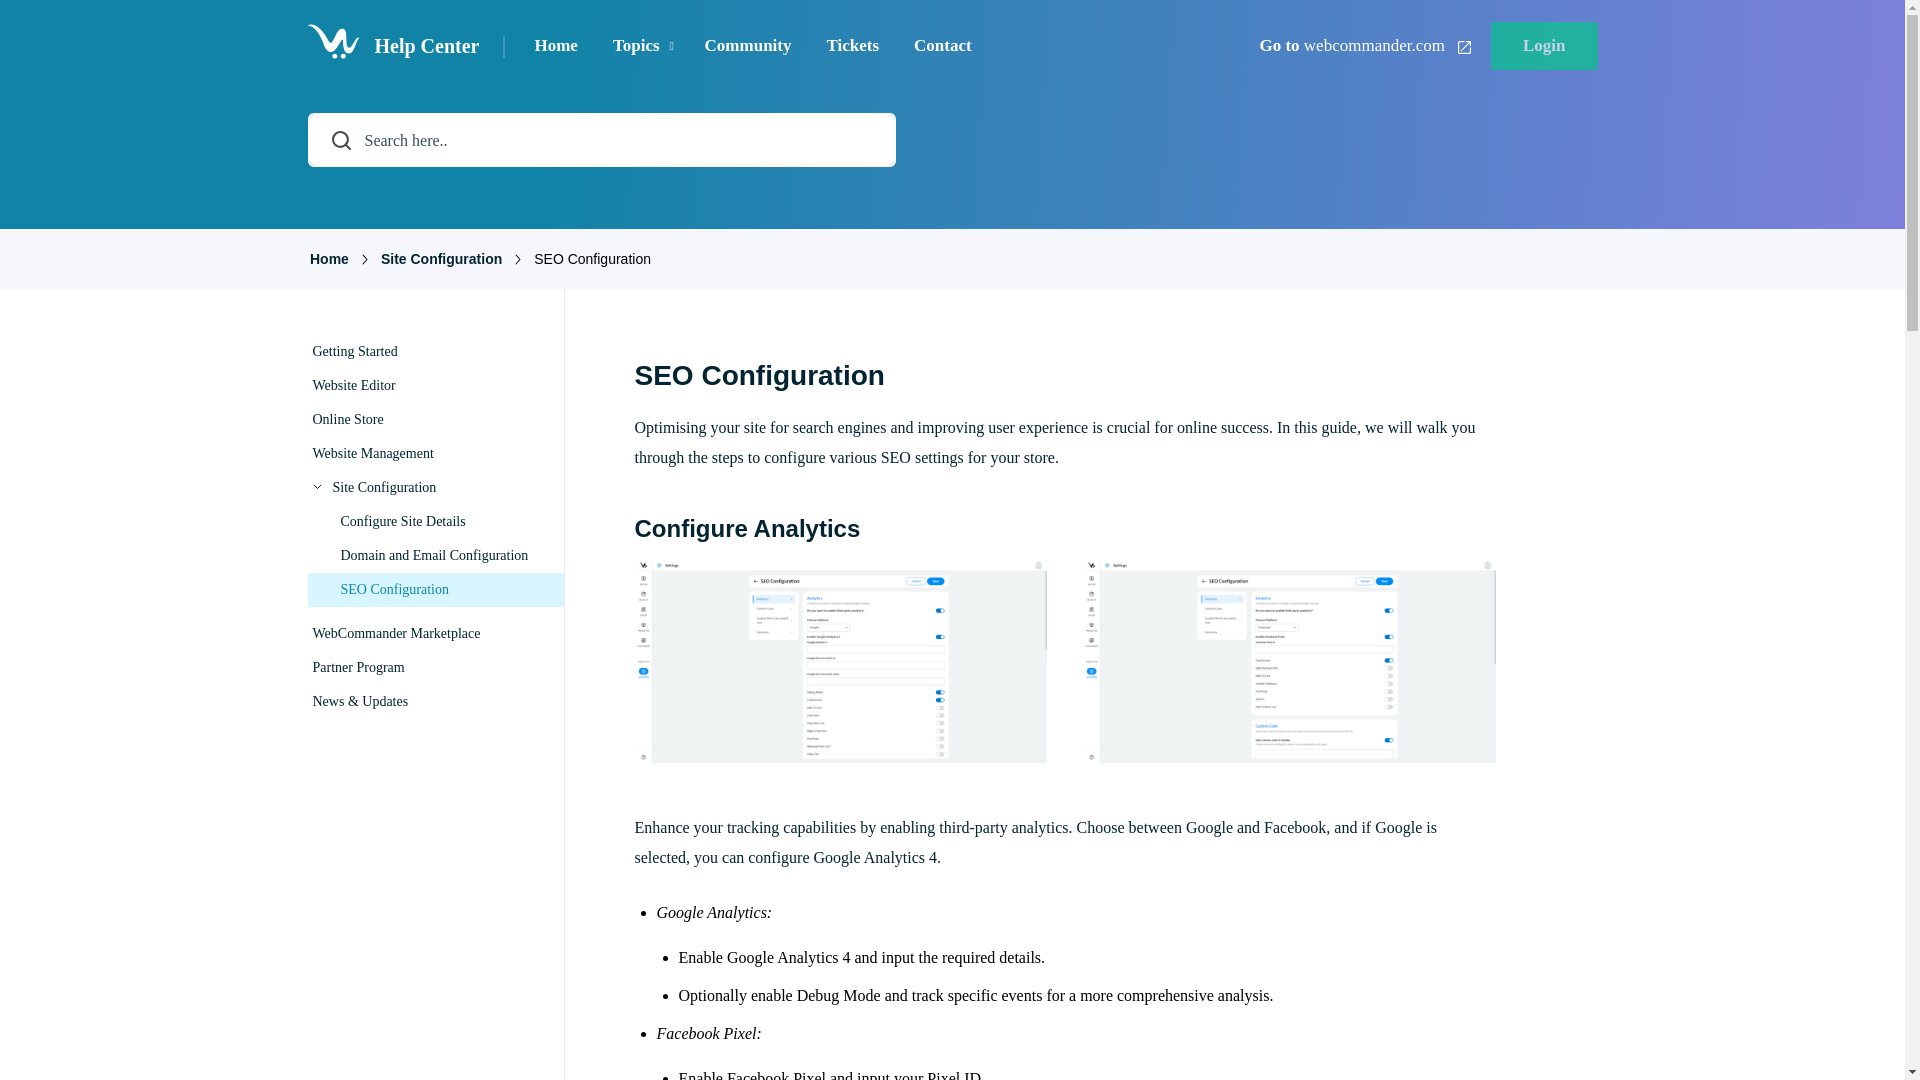 The width and height of the screenshot is (1920, 1080). I want to click on Community, so click(748, 46).